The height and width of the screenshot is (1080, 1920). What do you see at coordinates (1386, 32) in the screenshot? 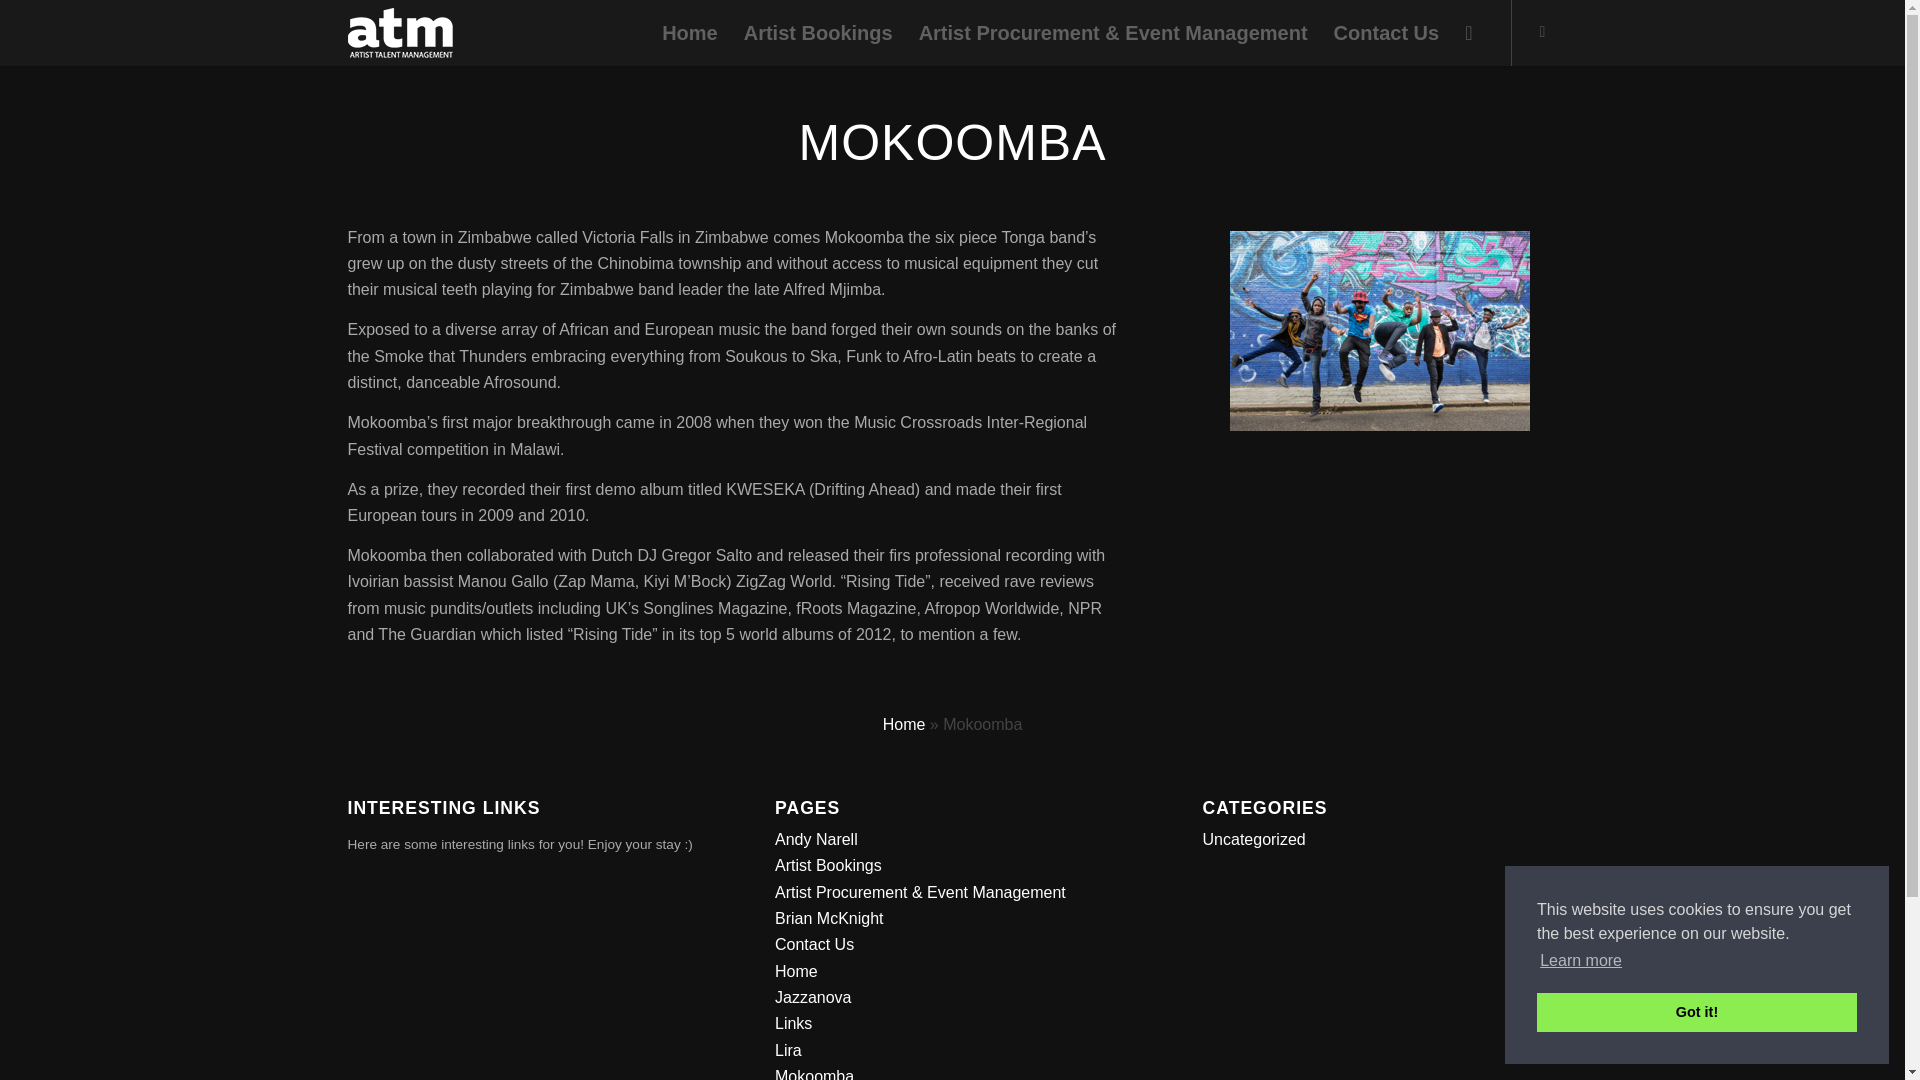
I see `Contact Us` at bounding box center [1386, 32].